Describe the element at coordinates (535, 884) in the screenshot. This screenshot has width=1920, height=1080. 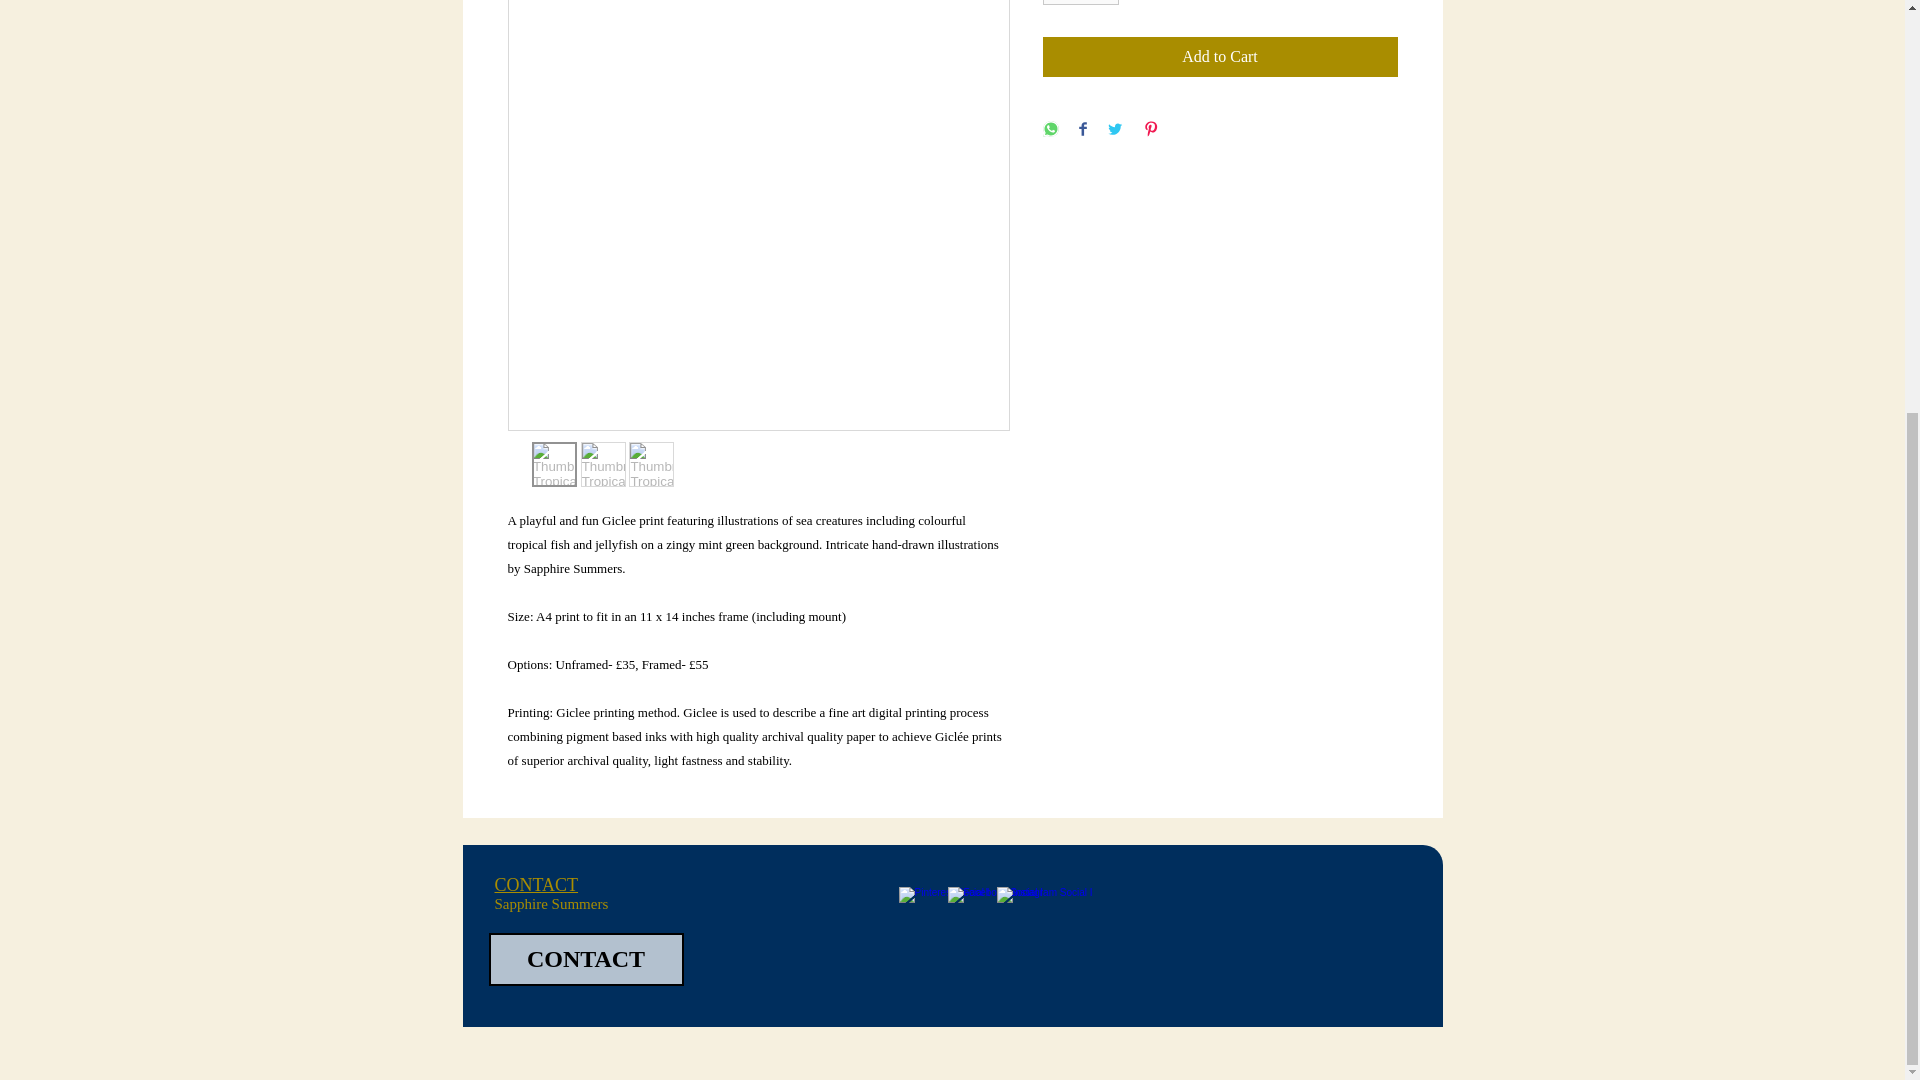
I see `CONTACT` at that location.